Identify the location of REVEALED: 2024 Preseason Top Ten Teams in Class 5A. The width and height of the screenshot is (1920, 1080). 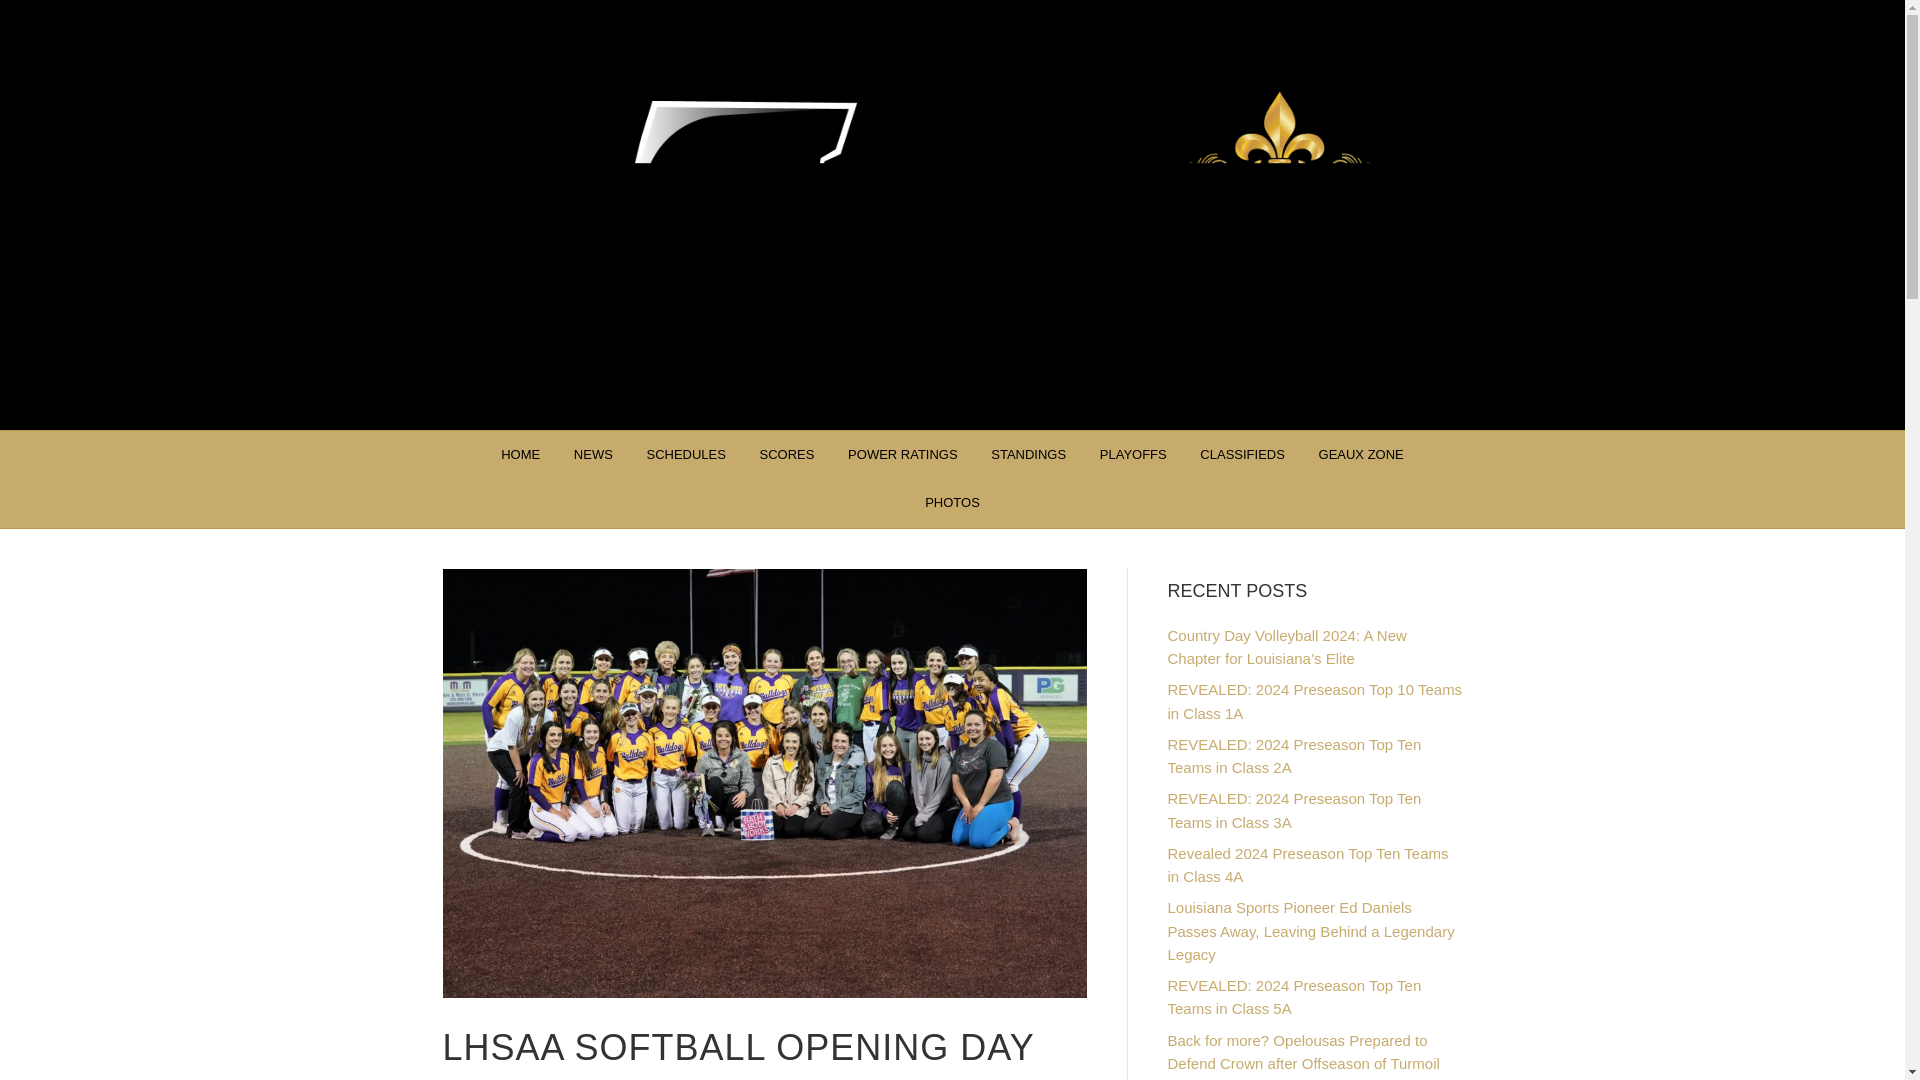
(1294, 997).